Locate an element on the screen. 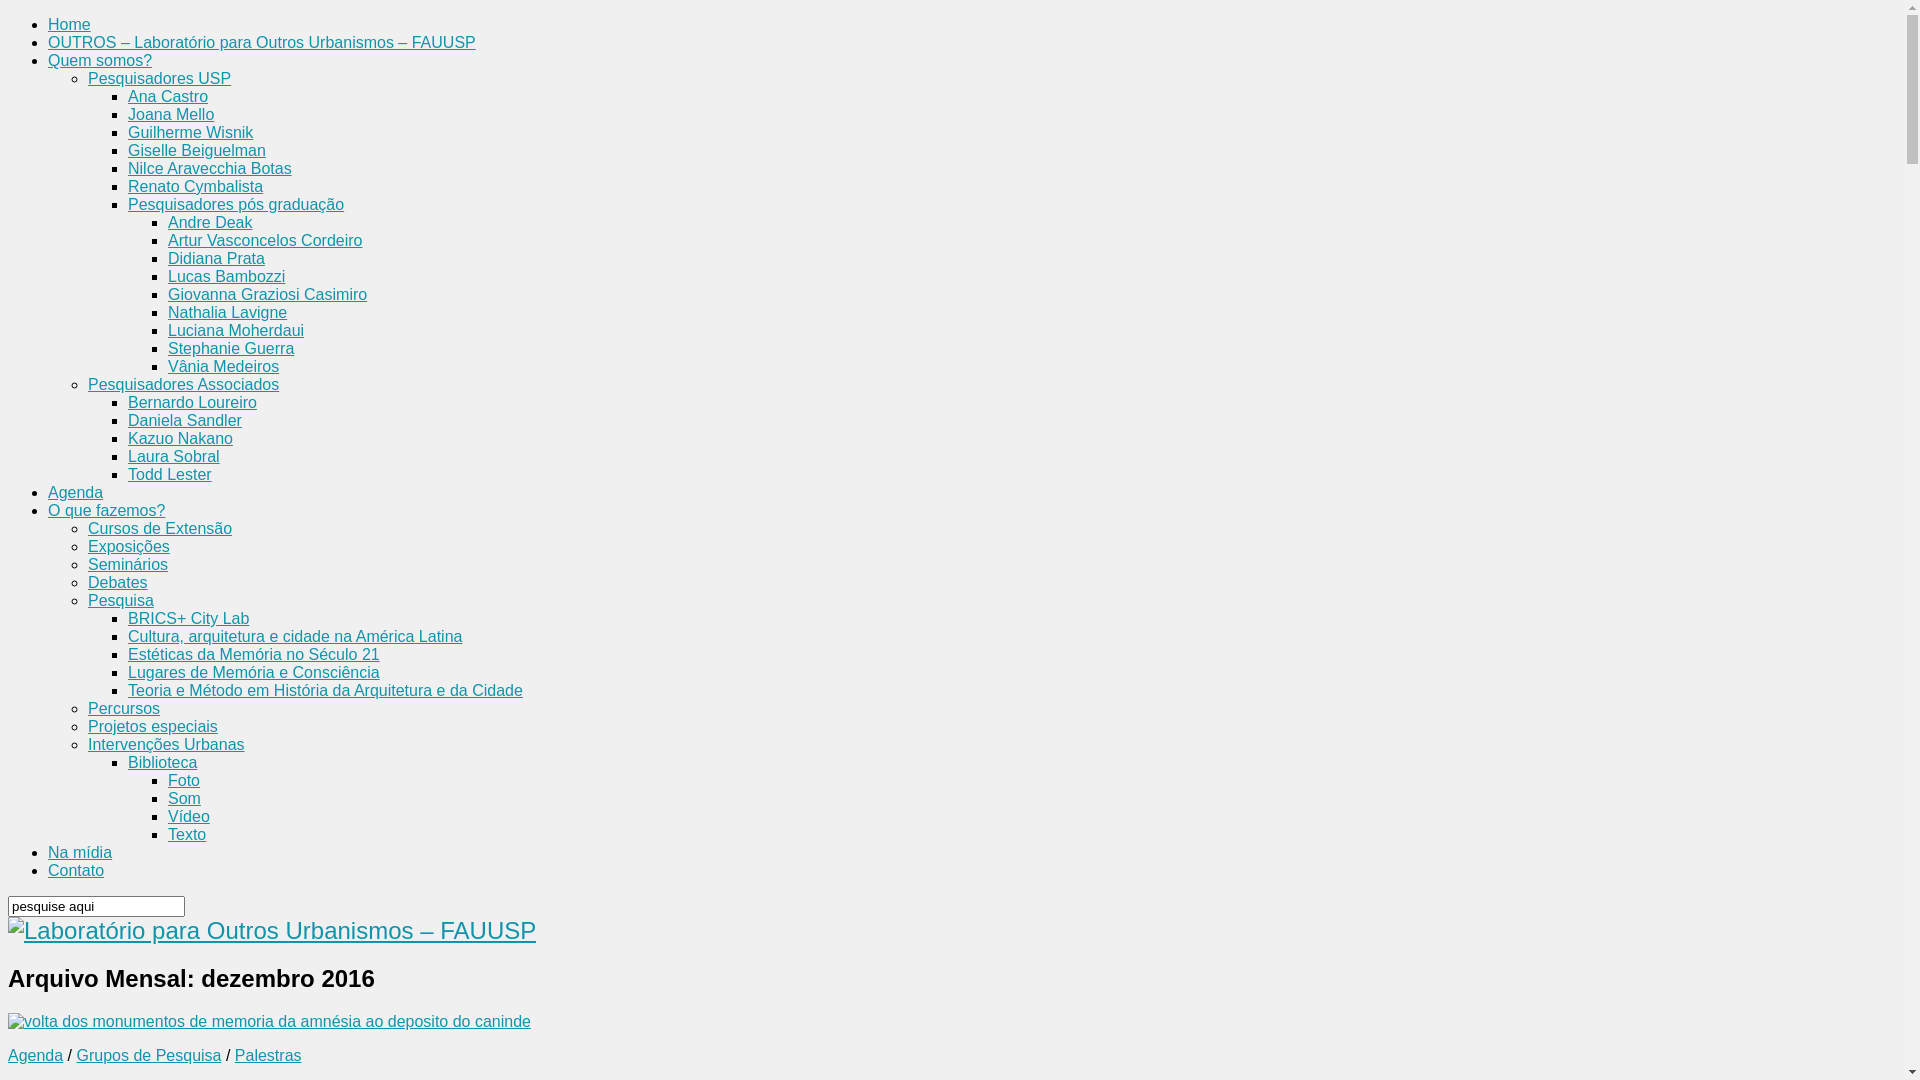 The image size is (1920, 1080). BRICS+ City Lab is located at coordinates (188, 618).